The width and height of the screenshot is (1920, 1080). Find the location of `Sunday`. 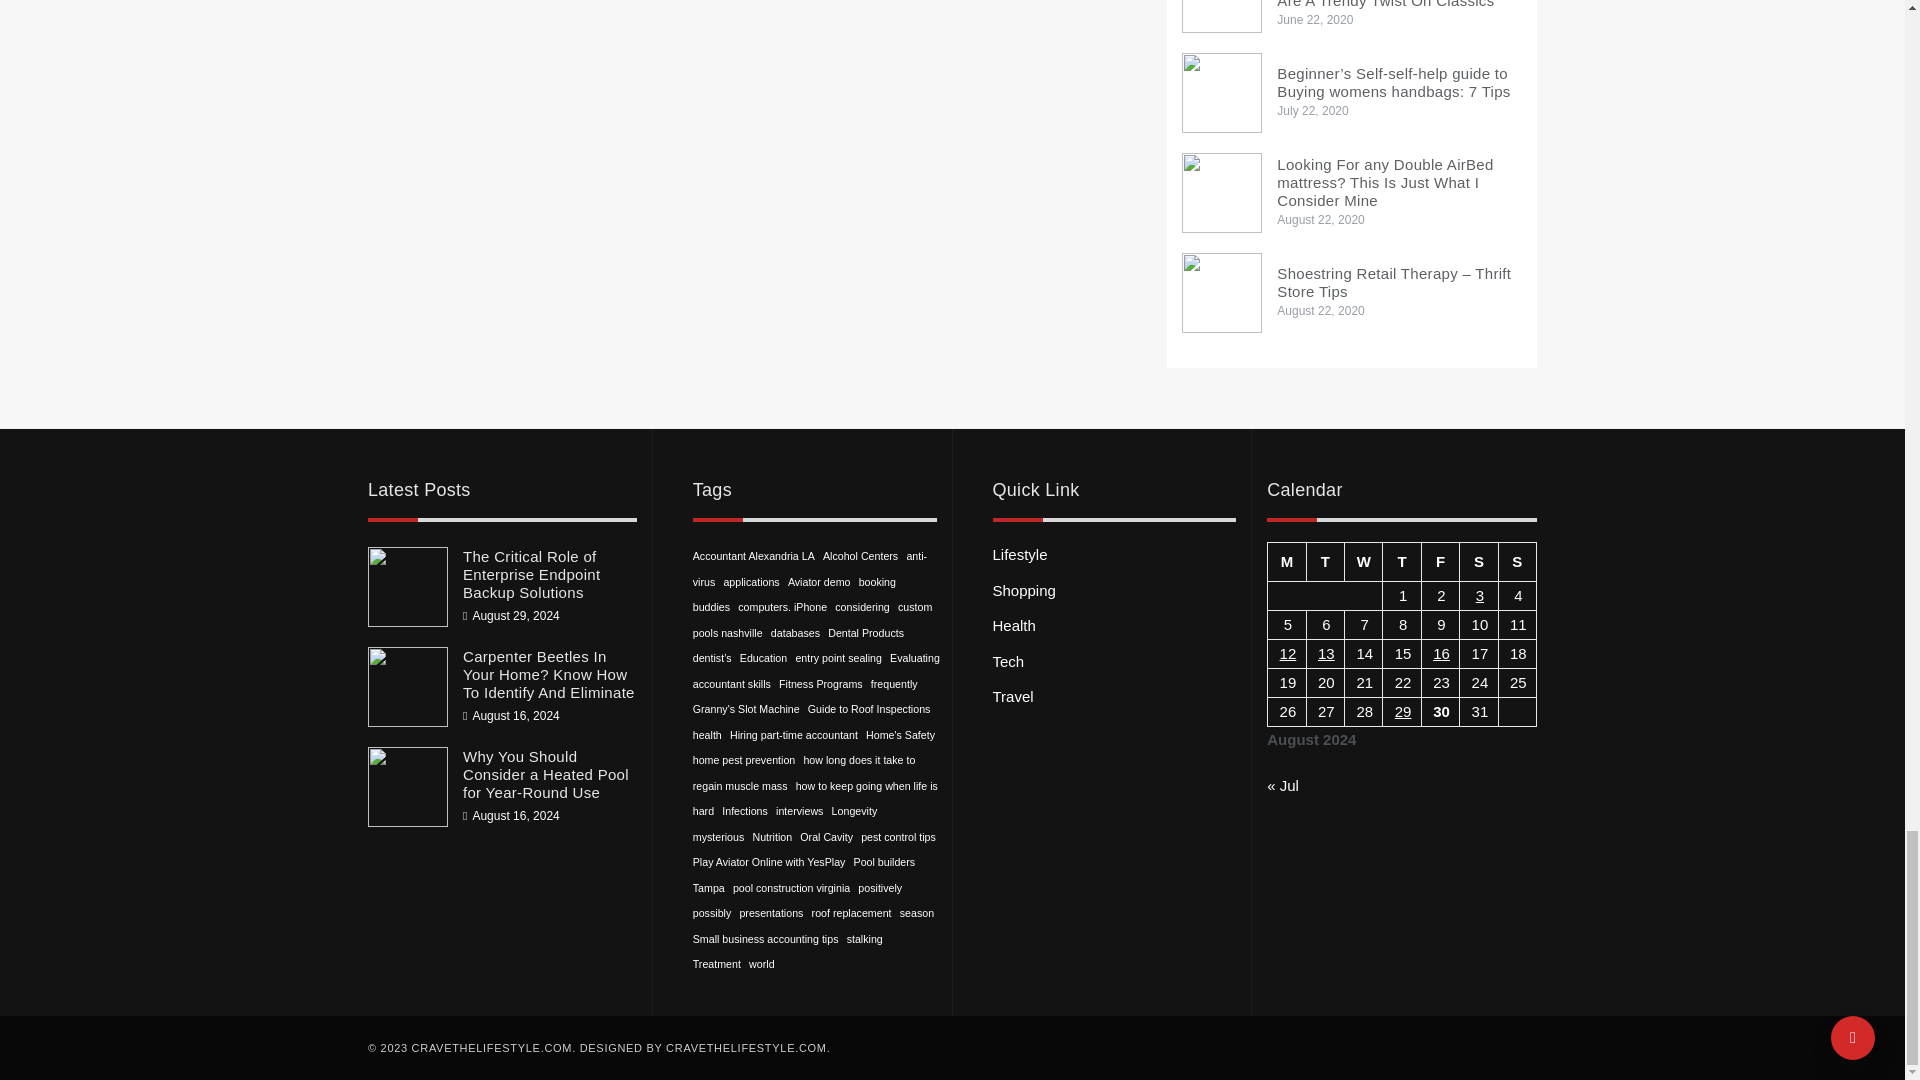

Sunday is located at coordinates (1516, 562).